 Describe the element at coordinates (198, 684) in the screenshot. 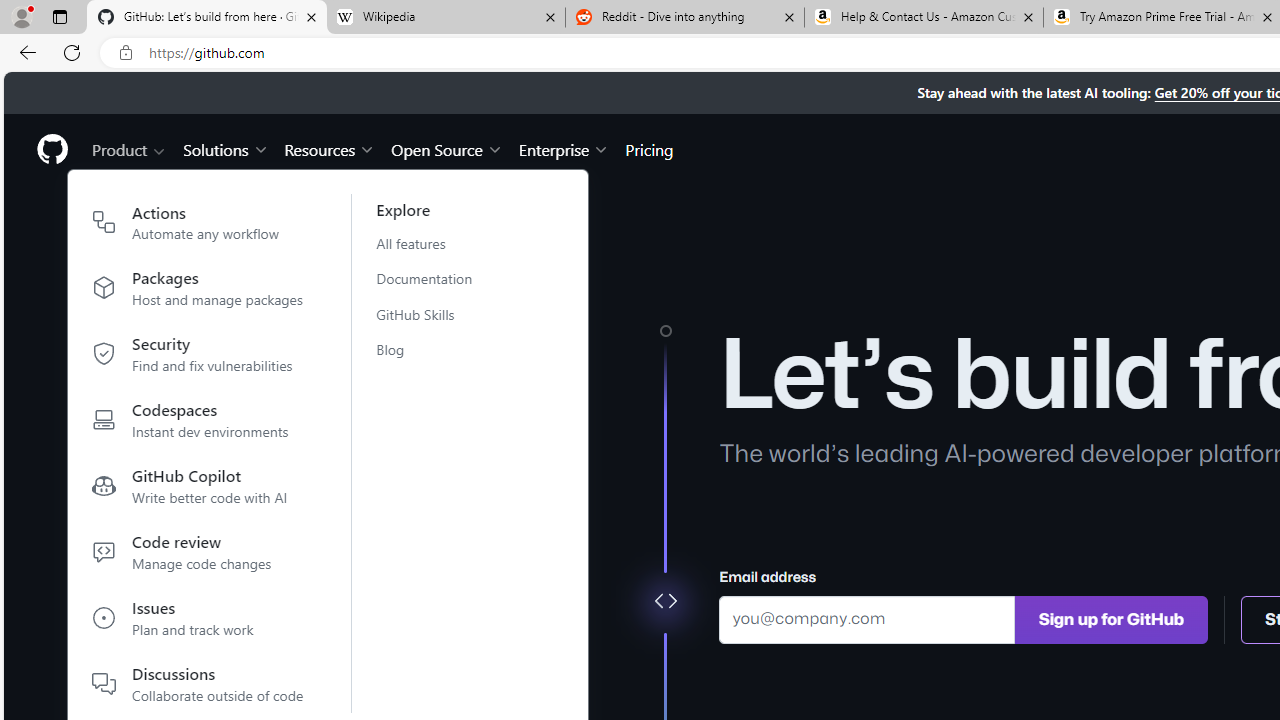

I see `DiscussionsCollaborate outside of code` at that location.